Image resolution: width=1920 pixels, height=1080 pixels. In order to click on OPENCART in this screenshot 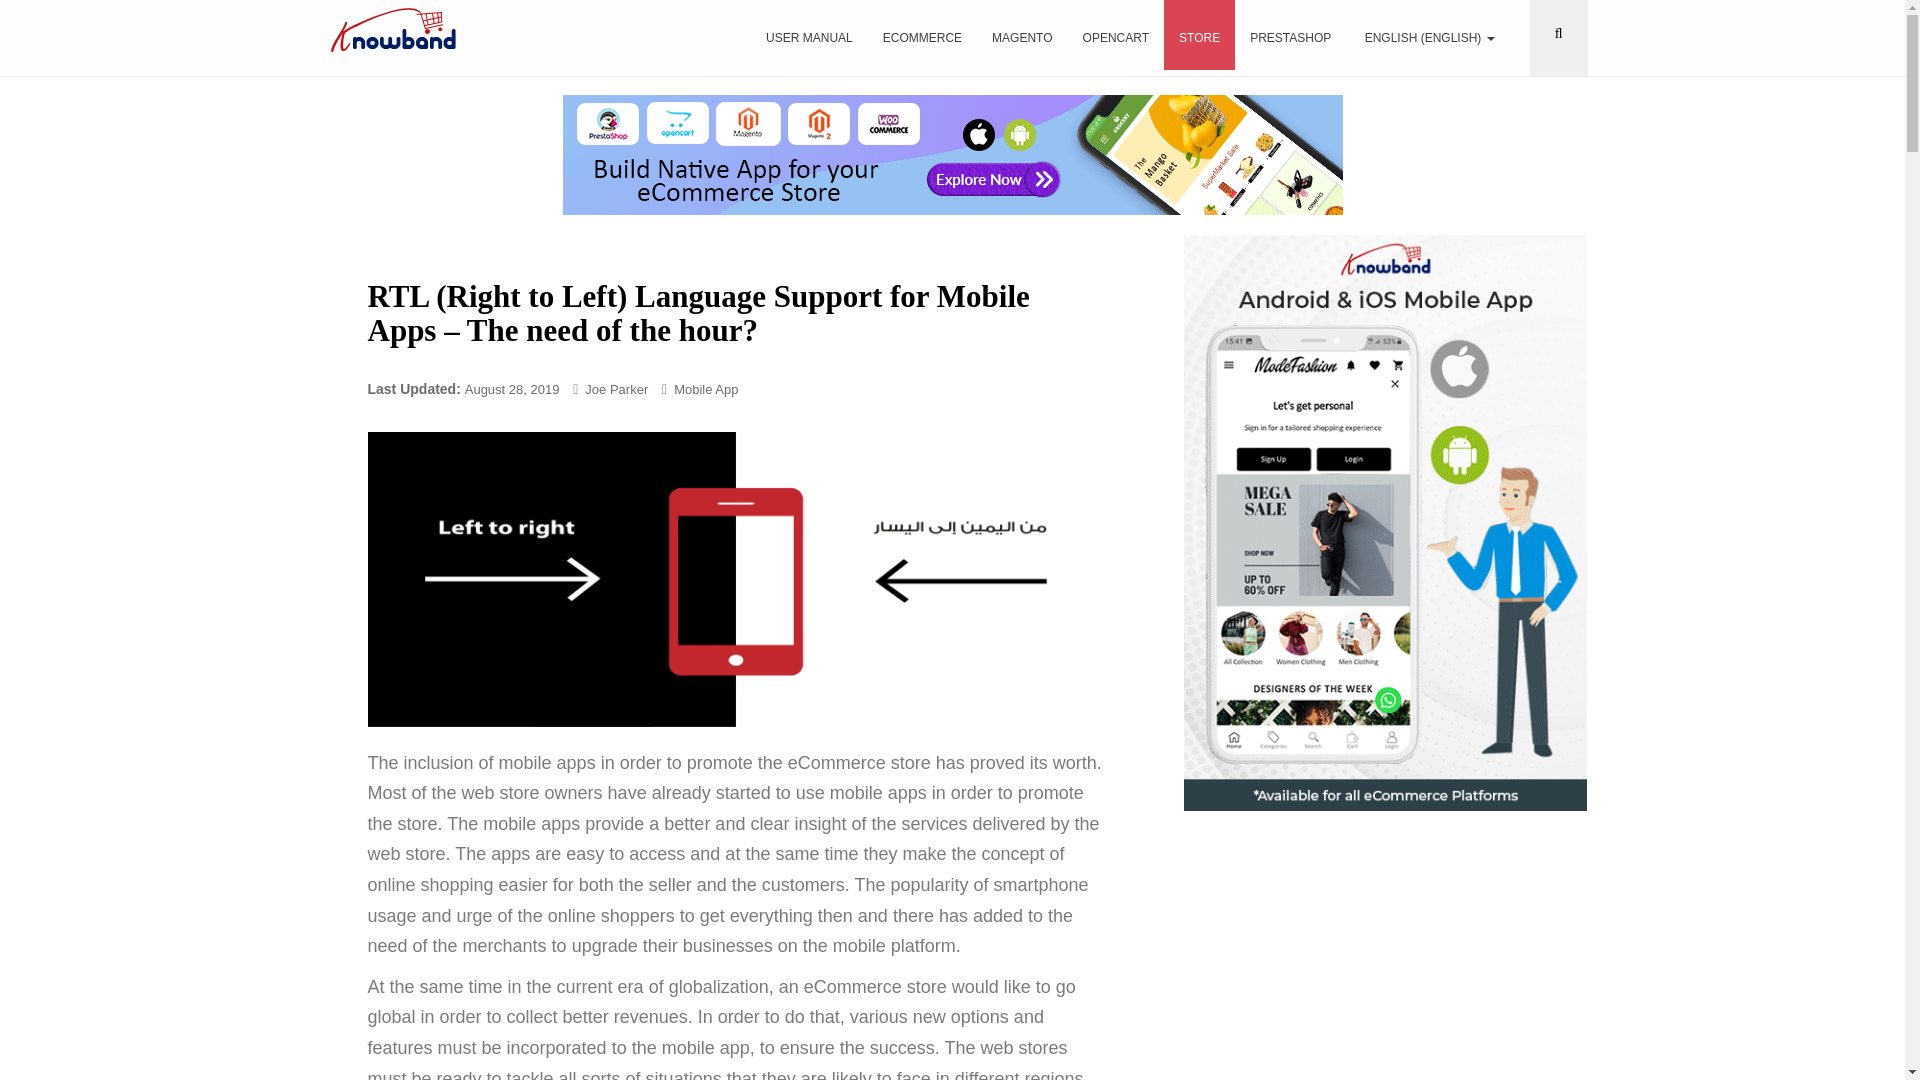, I will do `click(1115, 38)`.